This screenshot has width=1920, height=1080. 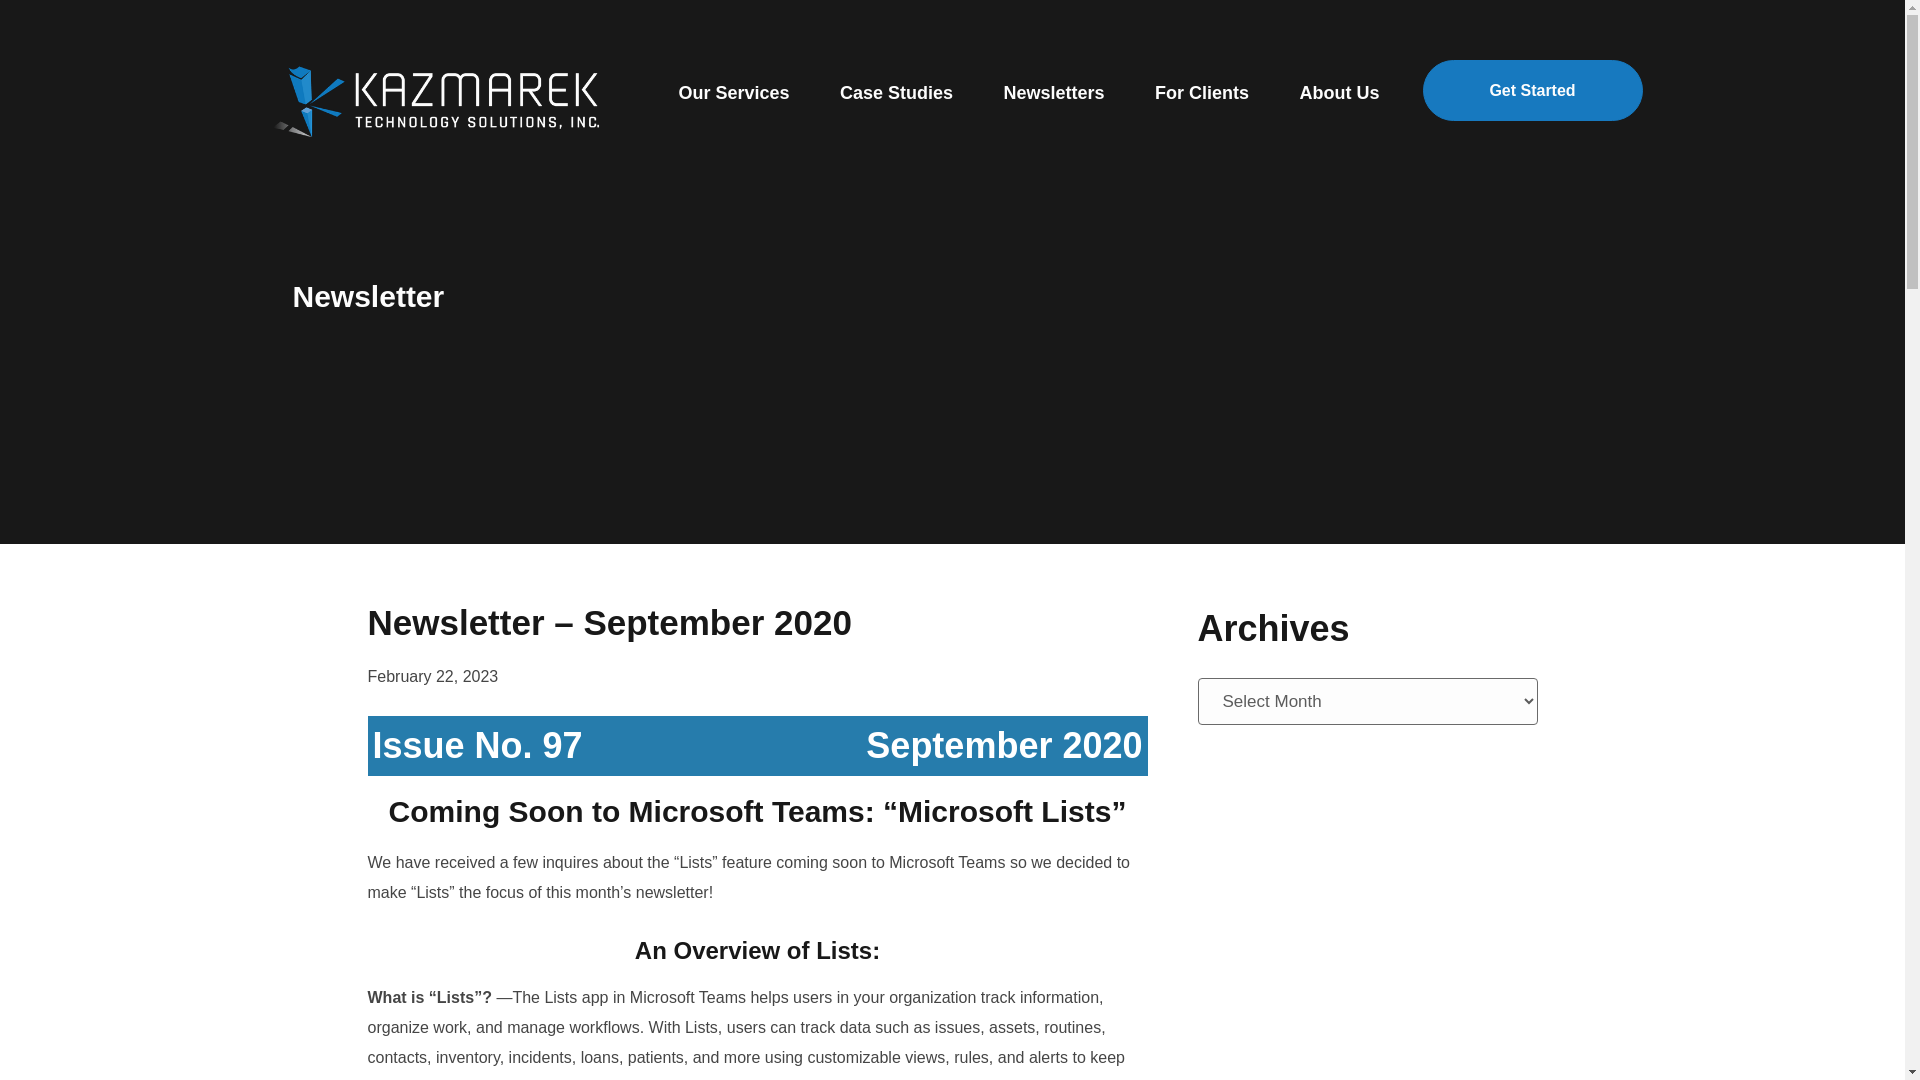 I want to click on About Us, so click(x=1338, y=92).